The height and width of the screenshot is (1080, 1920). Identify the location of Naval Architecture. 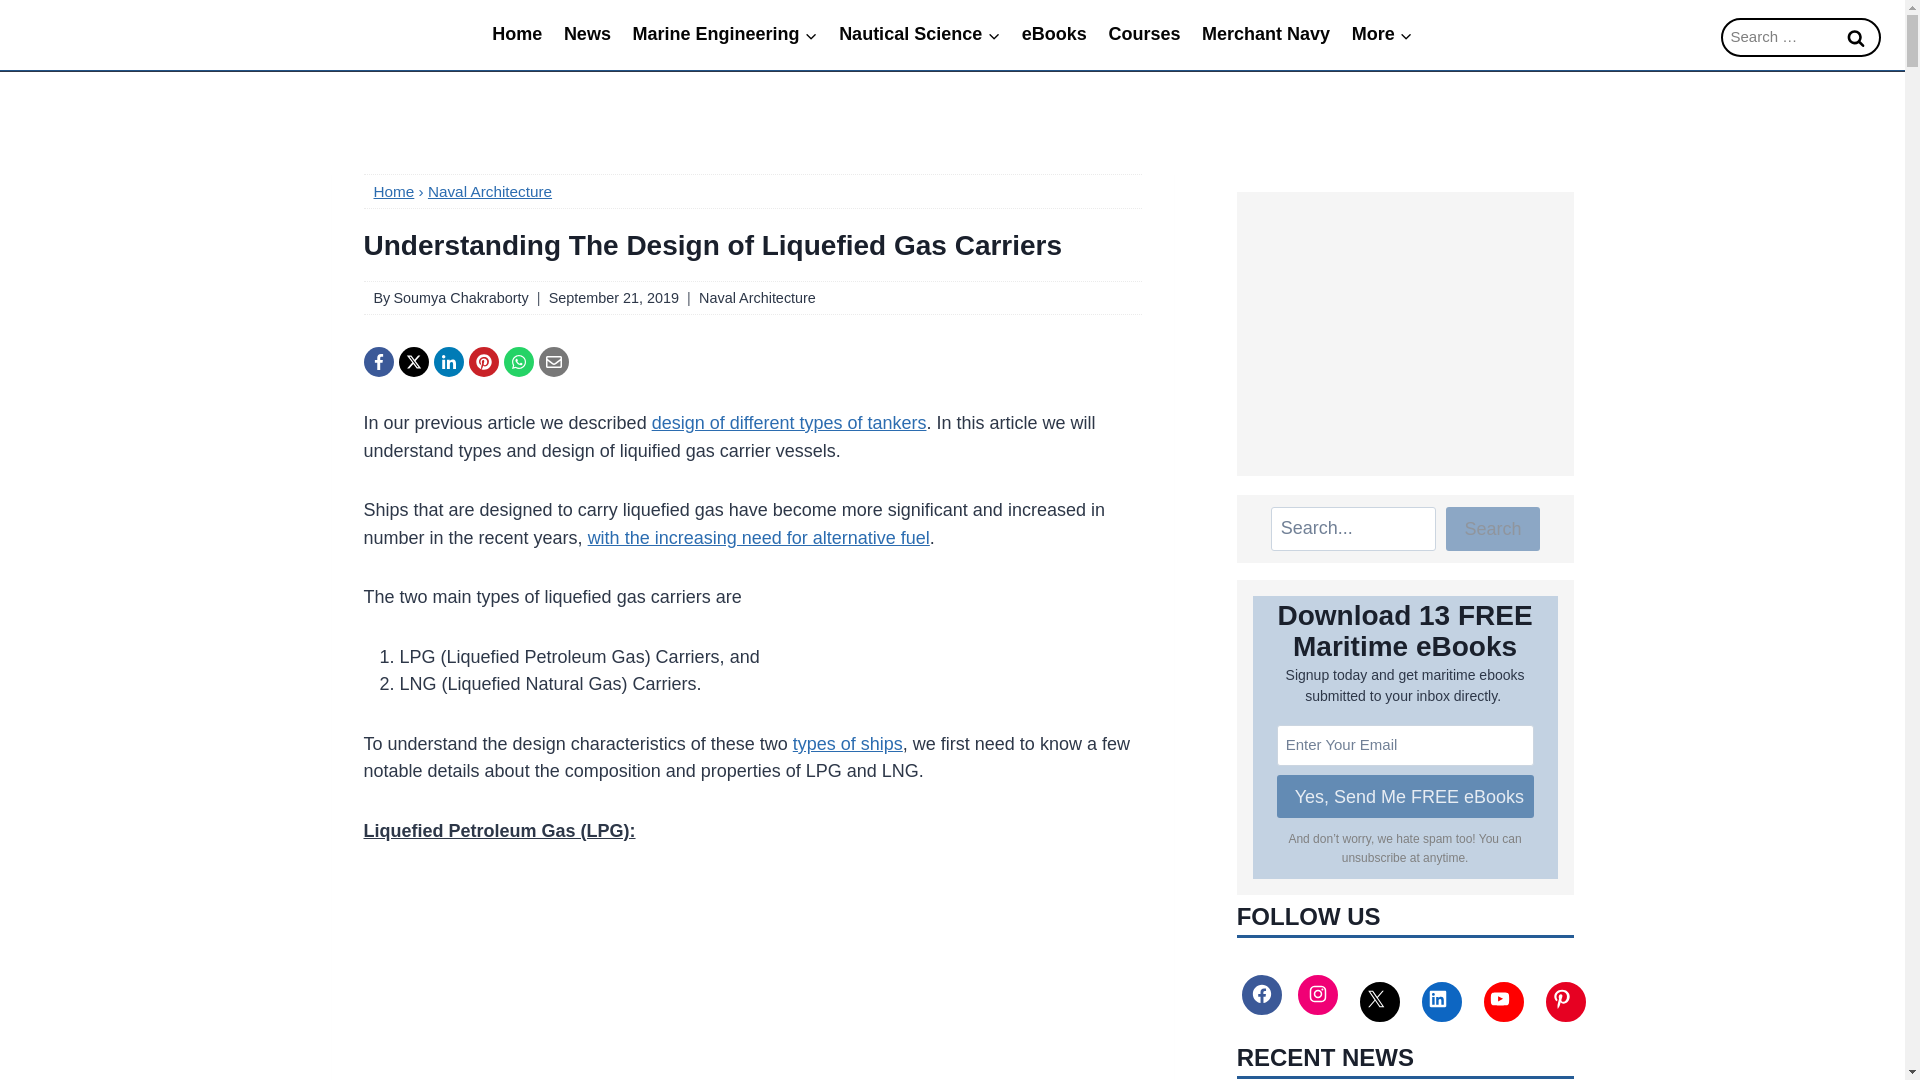
(490, 190).